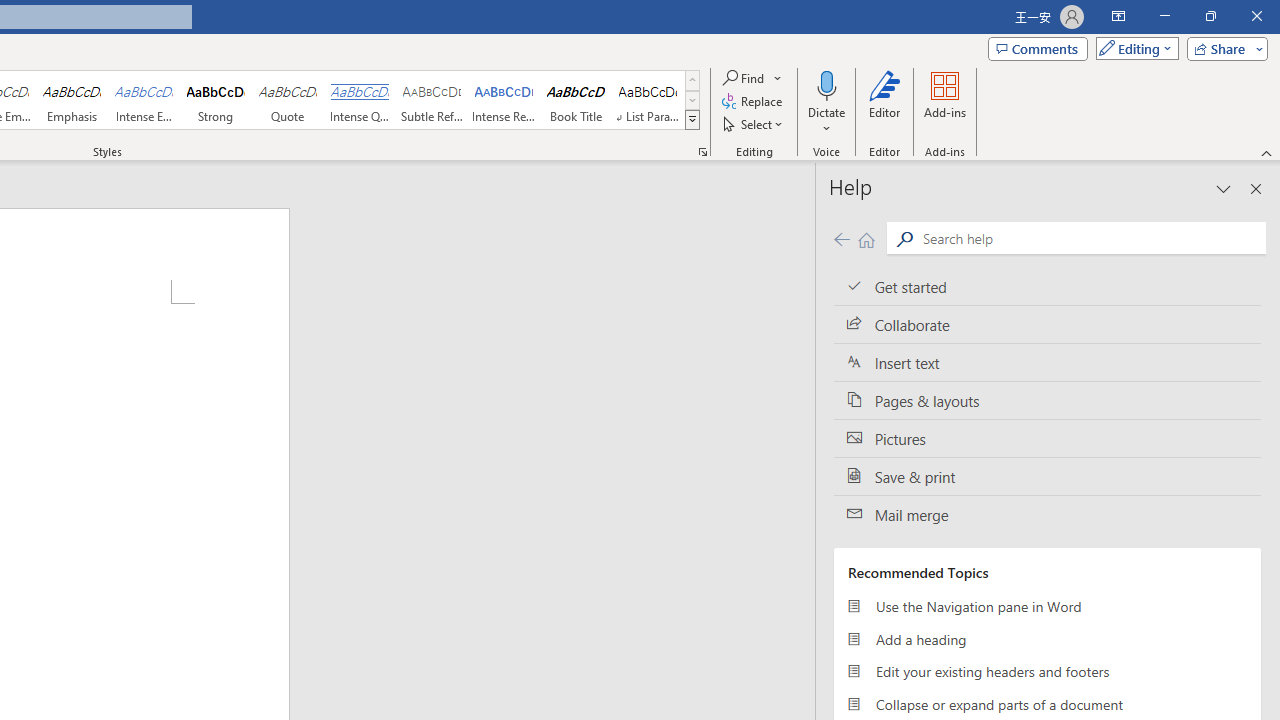 The height and width of the screenshot is (720, 1280). What do you see at coordinates (841, 238) in the screenshot?
I see `Previous page` at bounding box center [841, 238].